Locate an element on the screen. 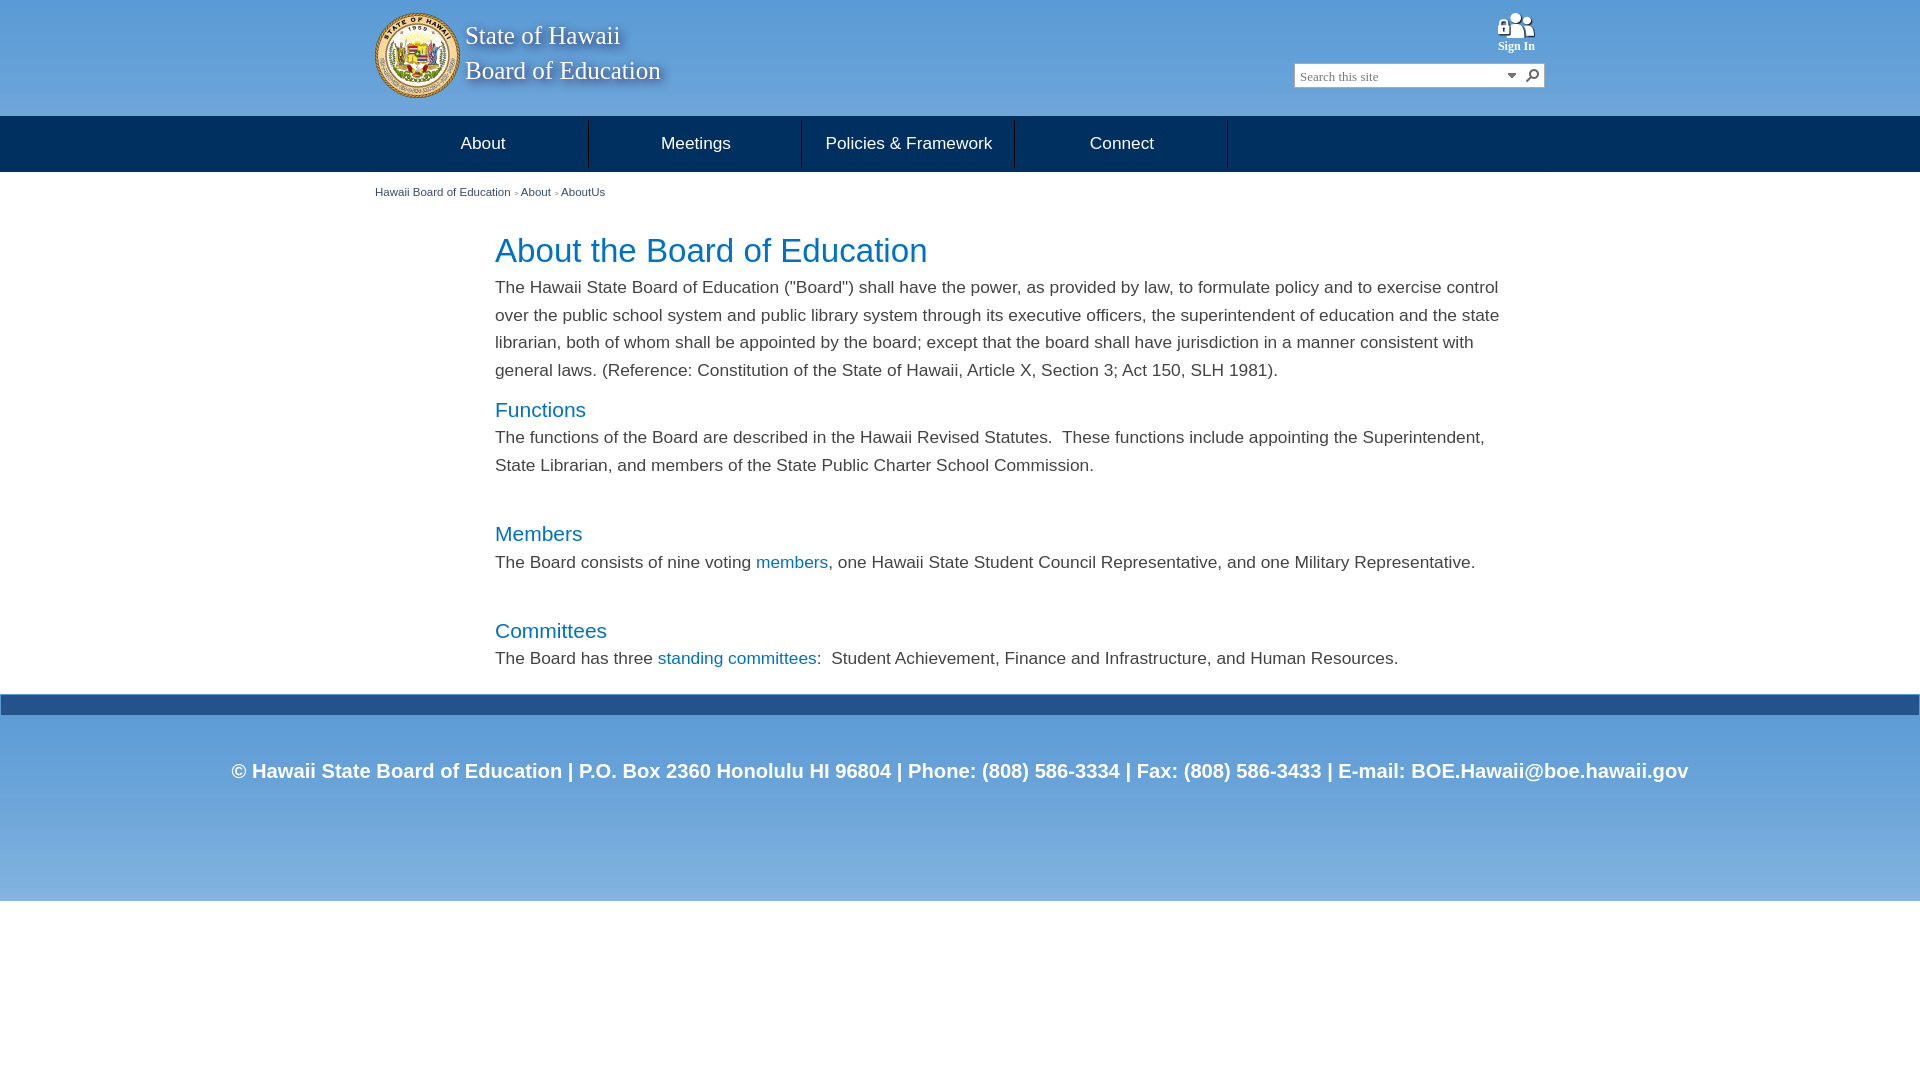  Navigation is located at coordinates (1512, 74).